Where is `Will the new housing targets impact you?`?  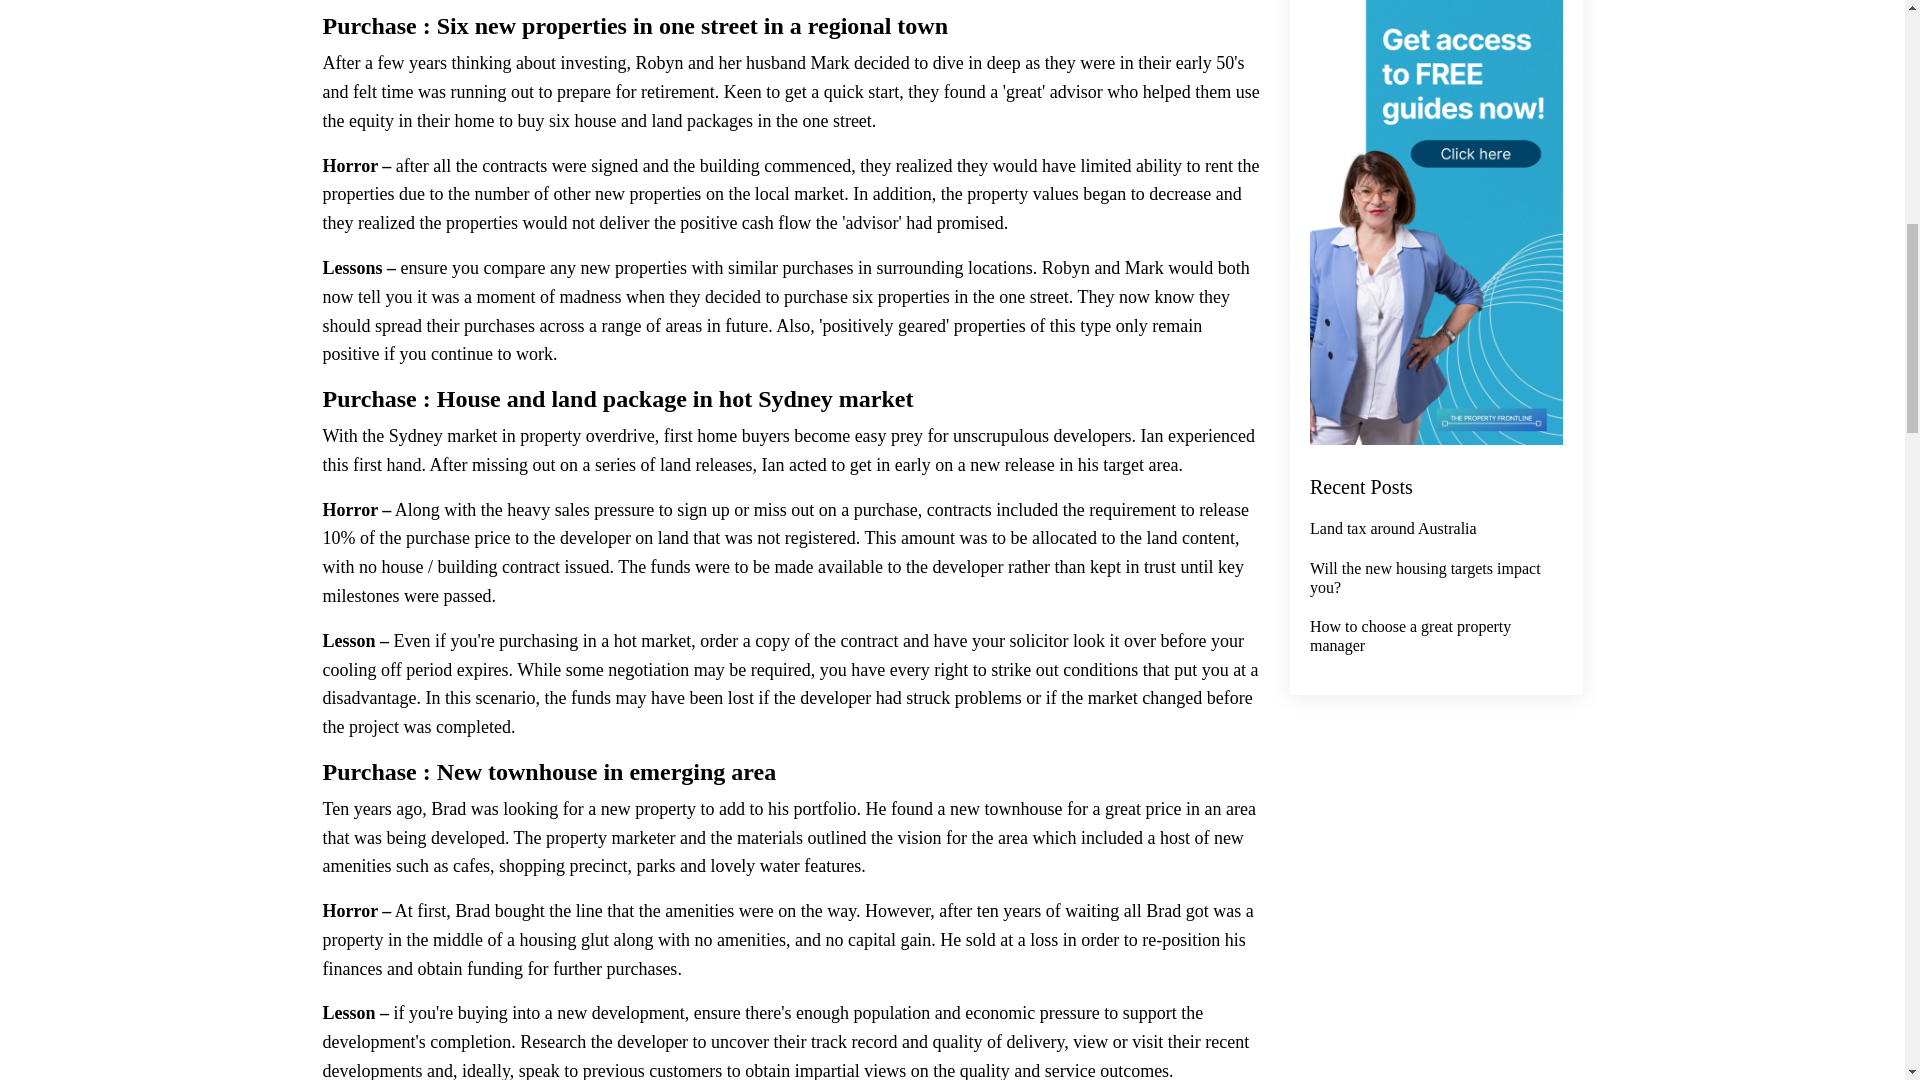
Will the new housing targets impact you? is located at coordinates (1436, 578).